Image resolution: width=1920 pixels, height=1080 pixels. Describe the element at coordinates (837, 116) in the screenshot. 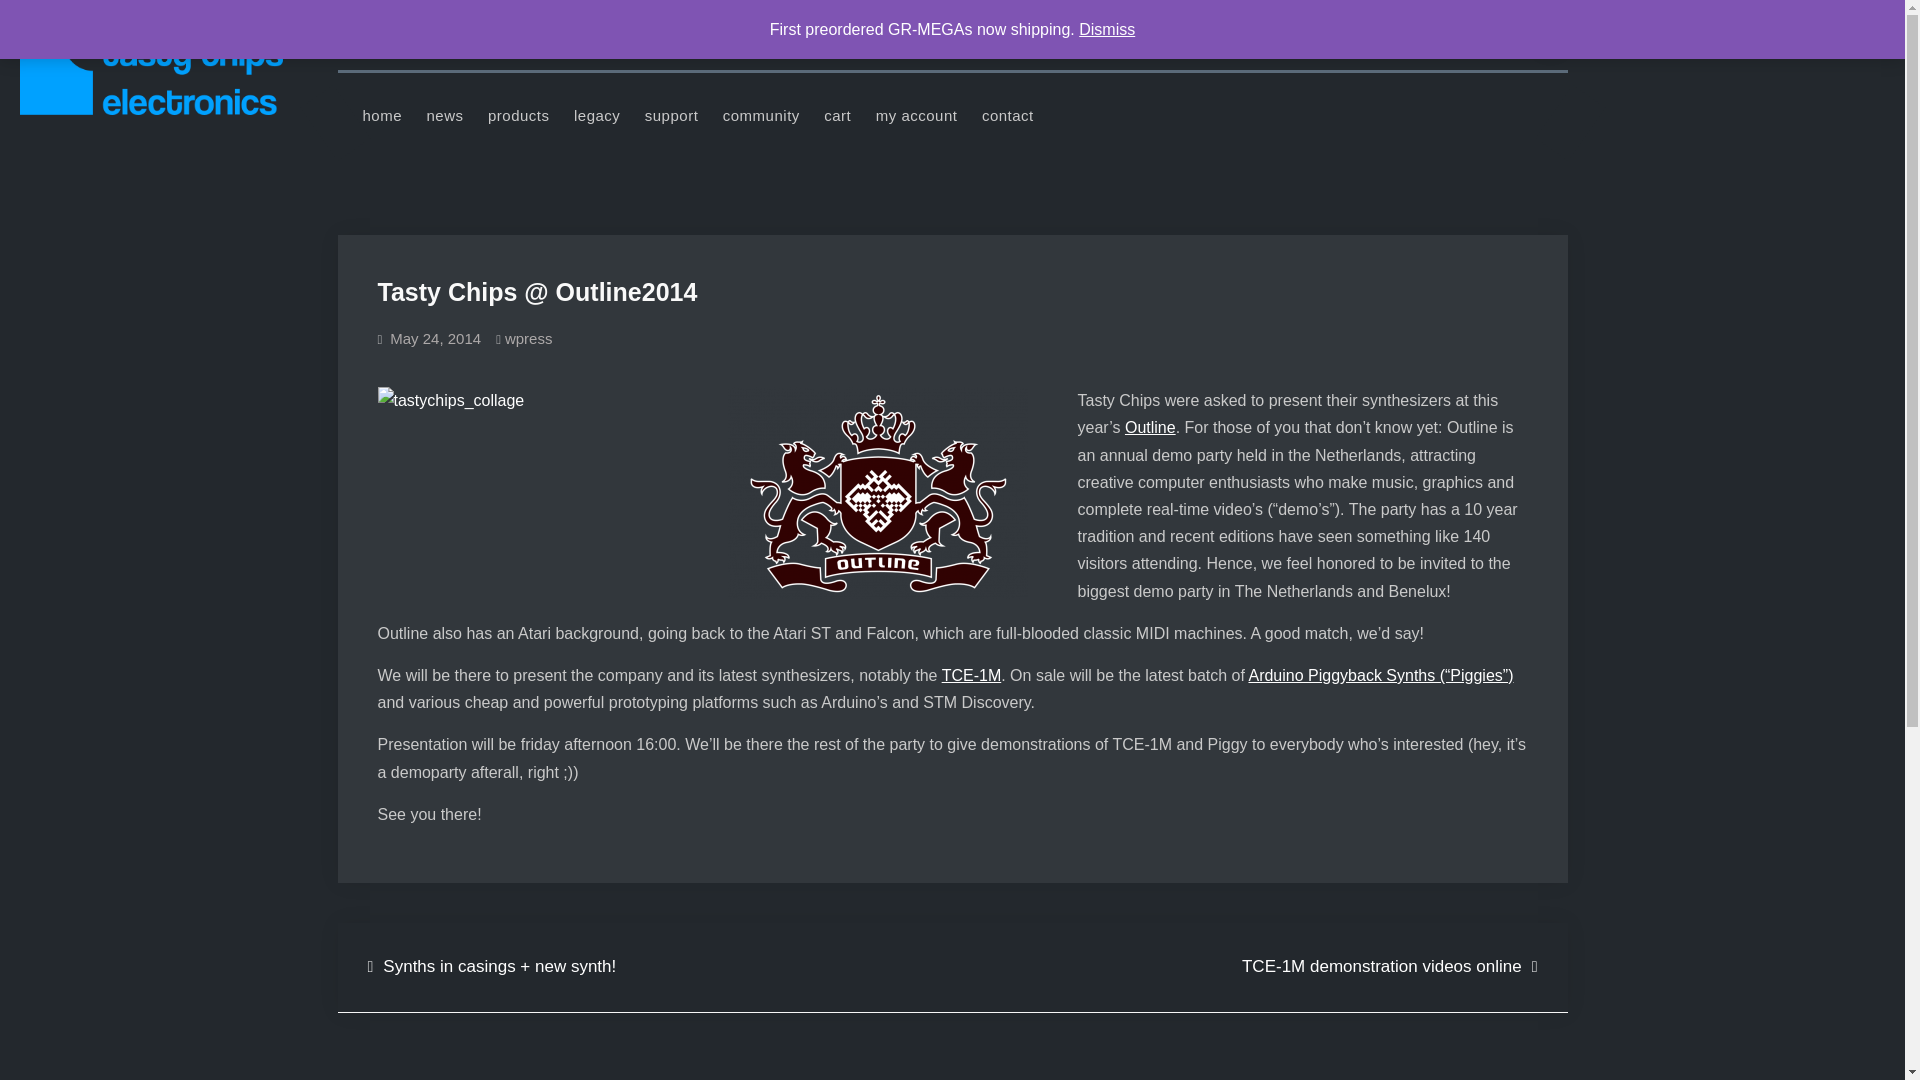

I see `cart` at that location.